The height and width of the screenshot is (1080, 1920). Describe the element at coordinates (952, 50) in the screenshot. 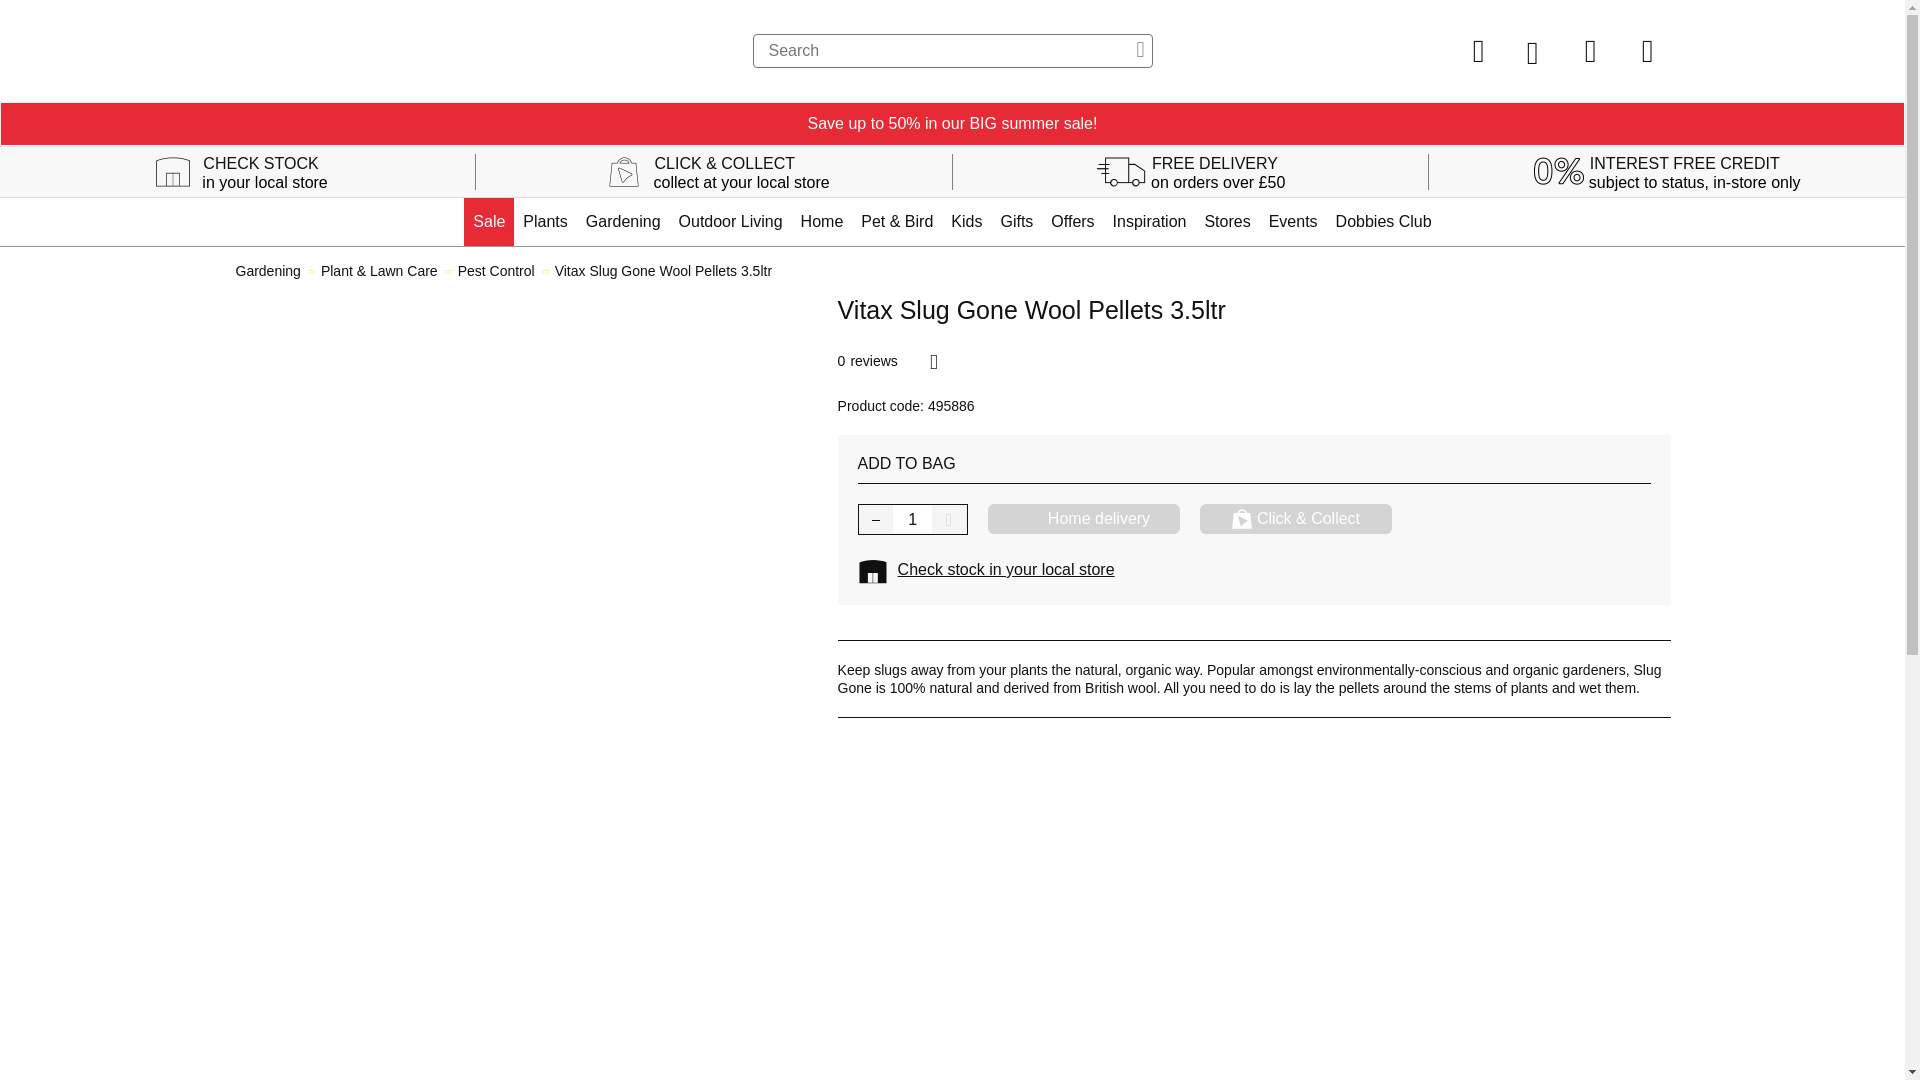

I see `Search` at that location.